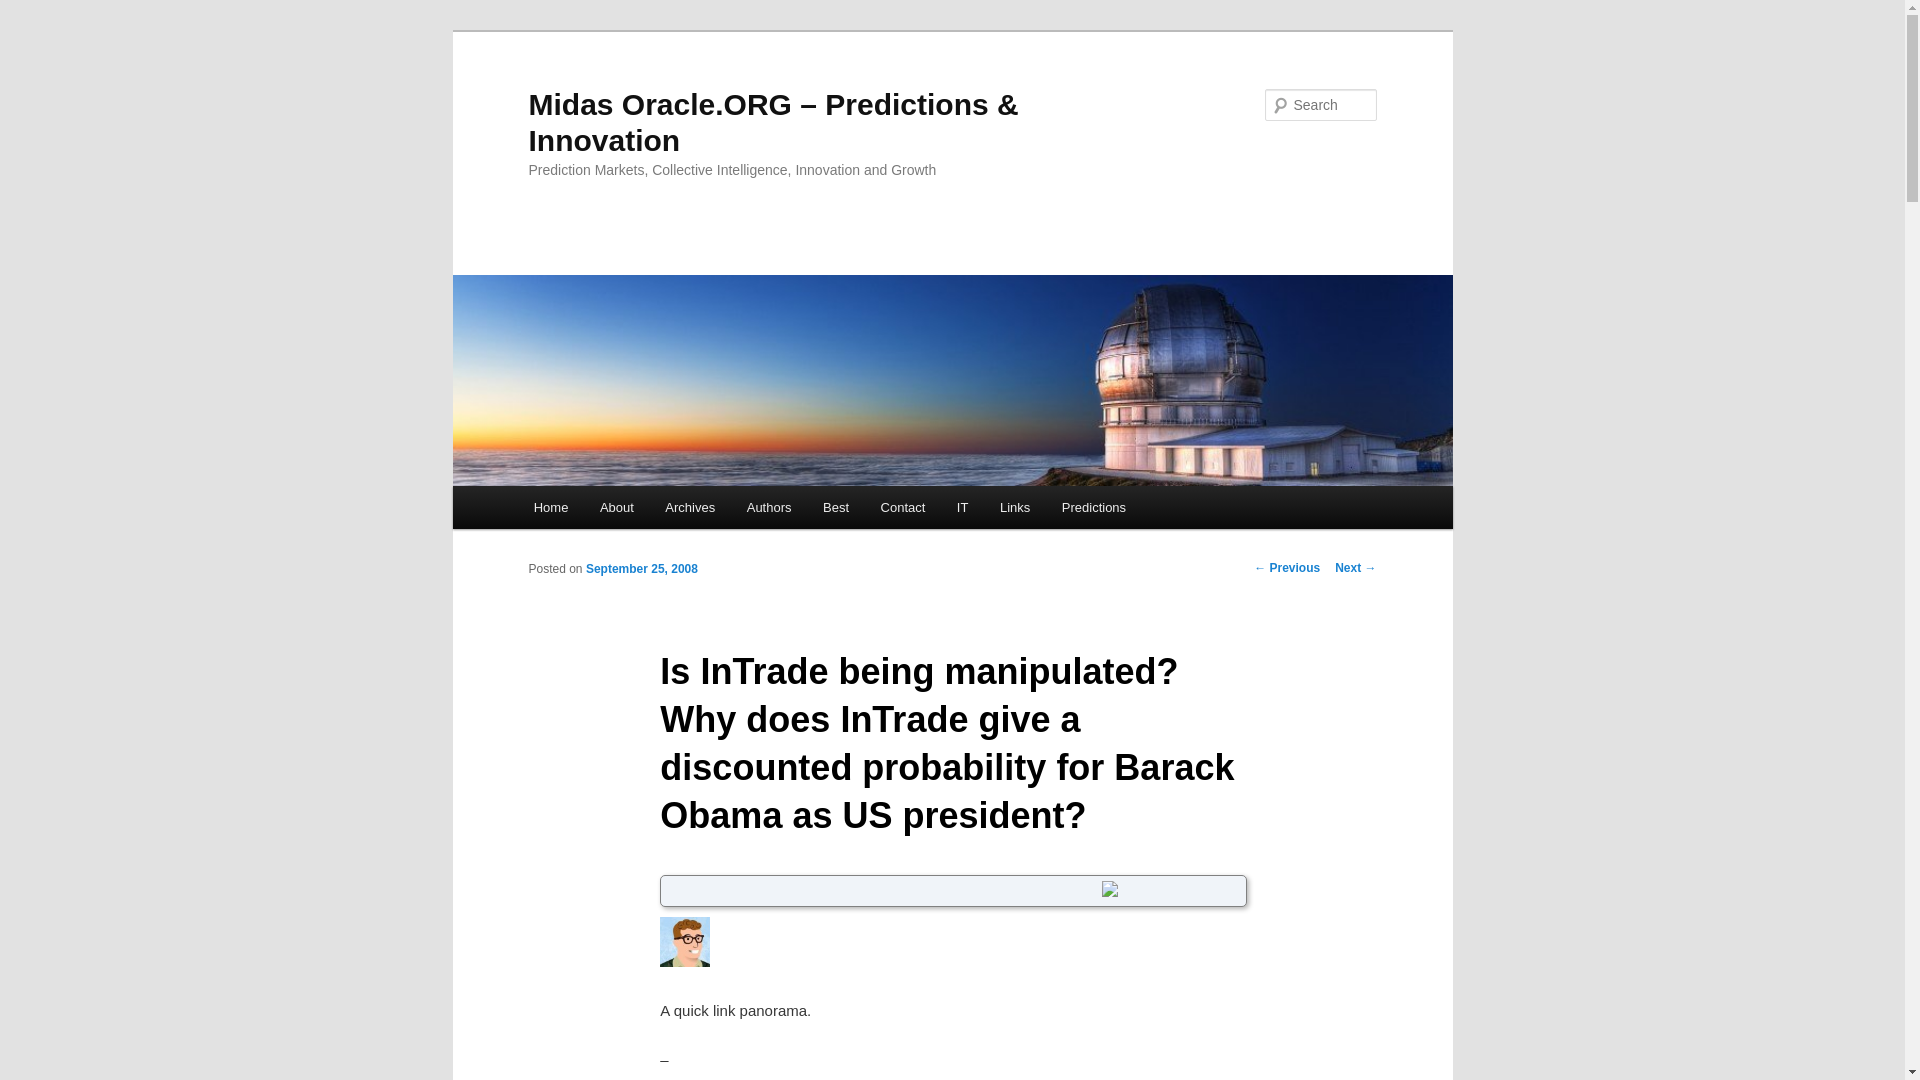  Describe the element at coordinates (32, 11) in the screenshot. I see `Search` at that location.